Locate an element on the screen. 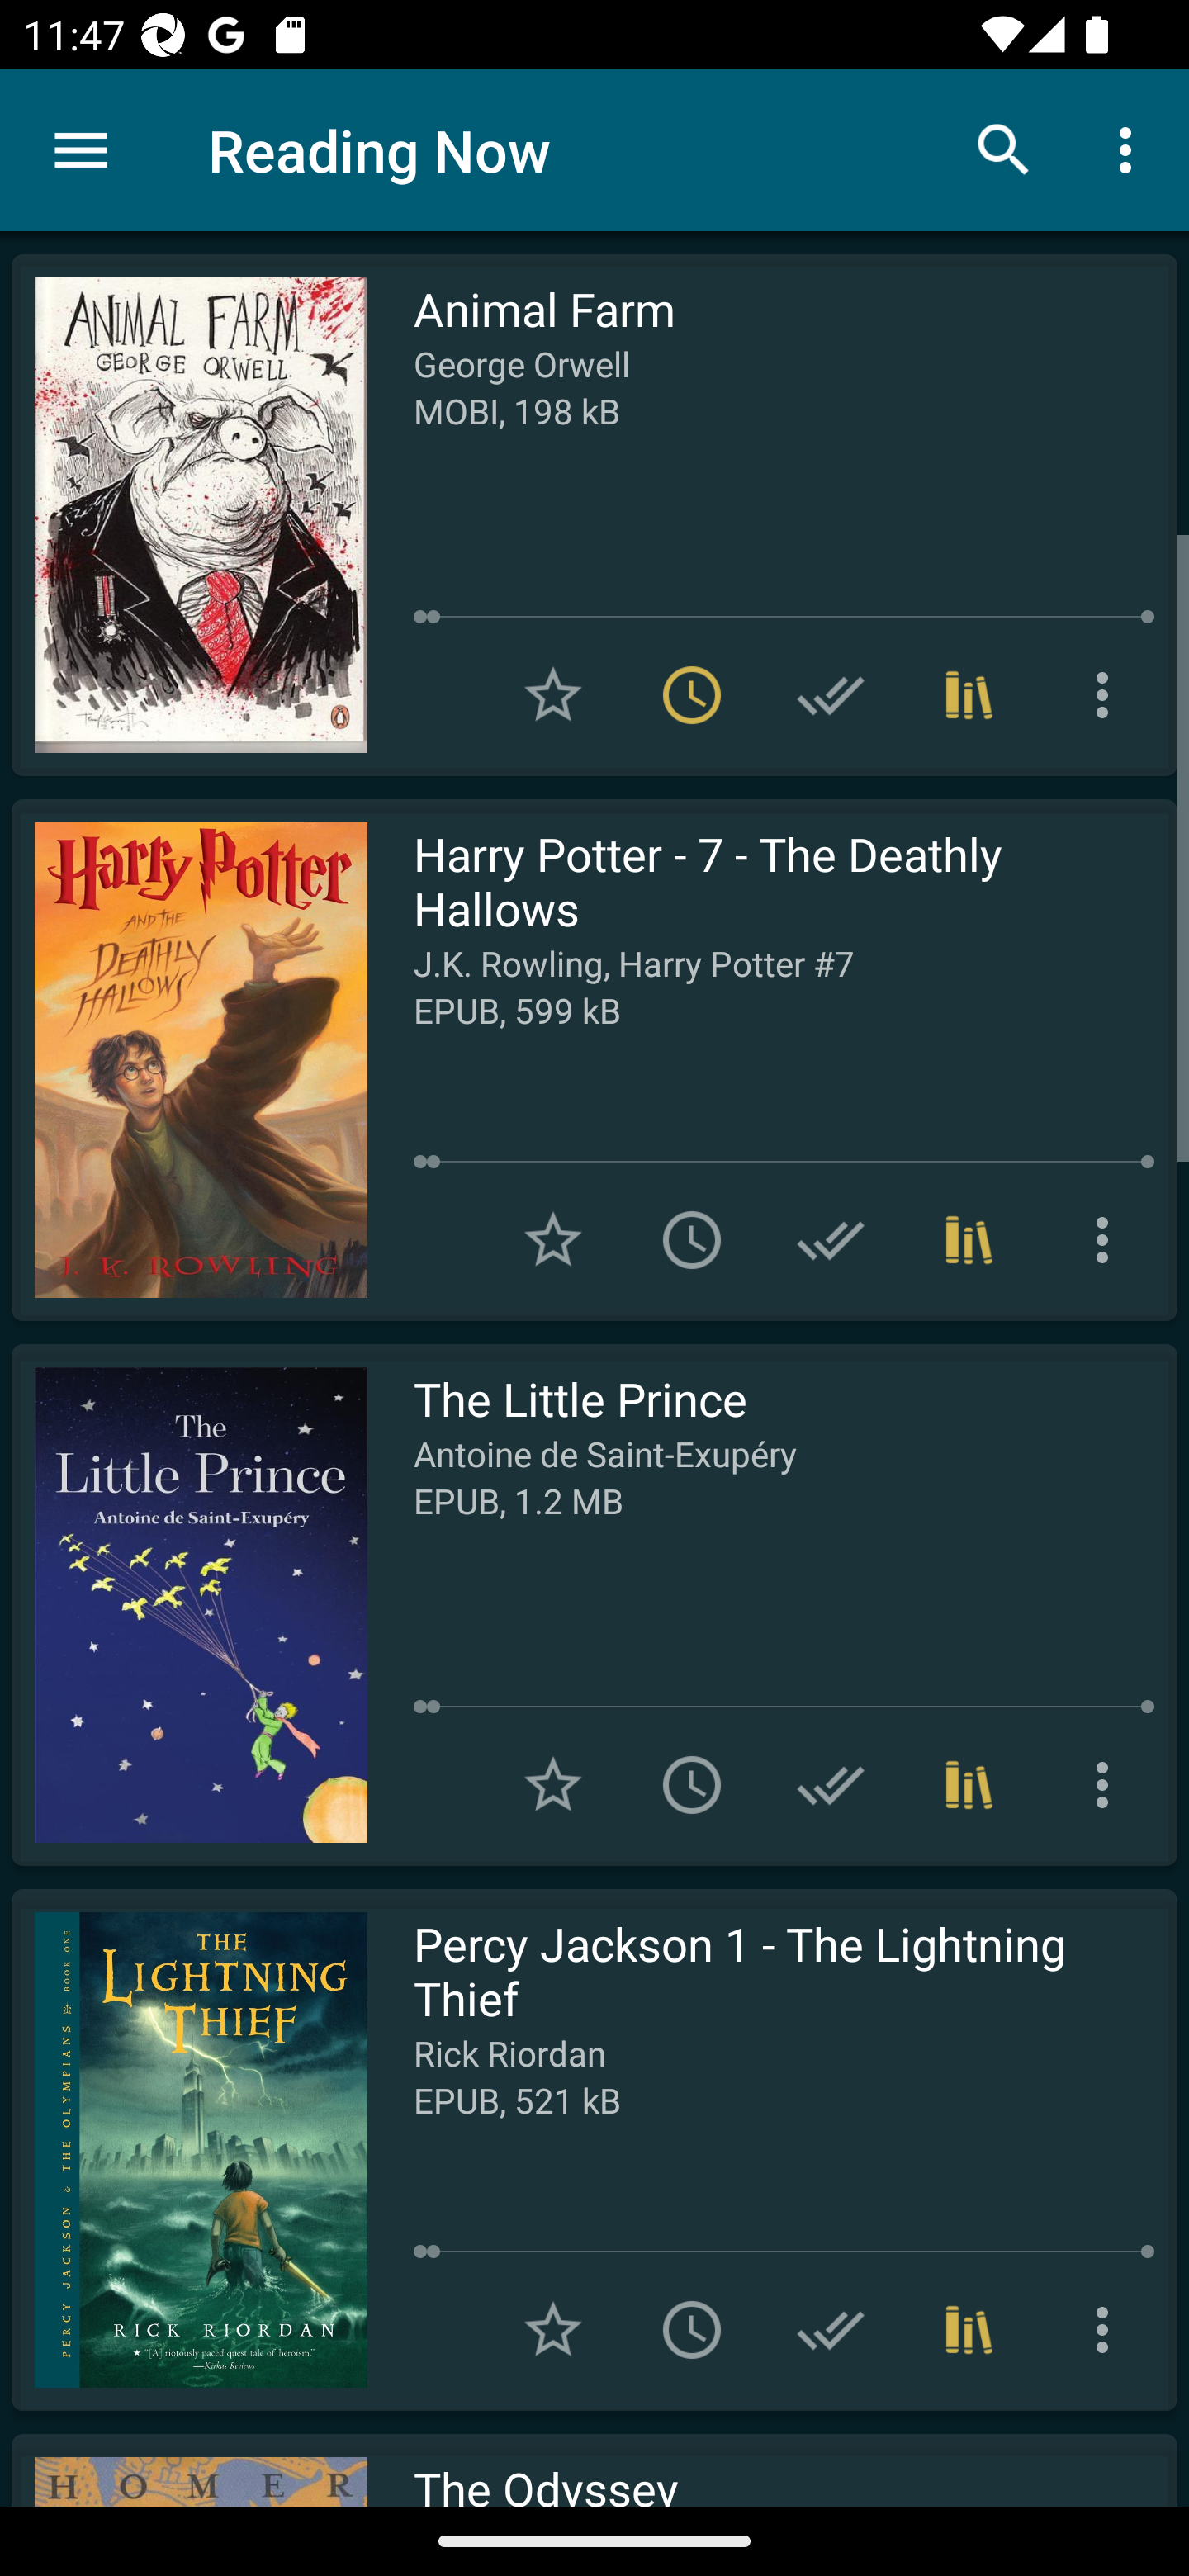  Add to Have read is located at coordinates (831, 1238).